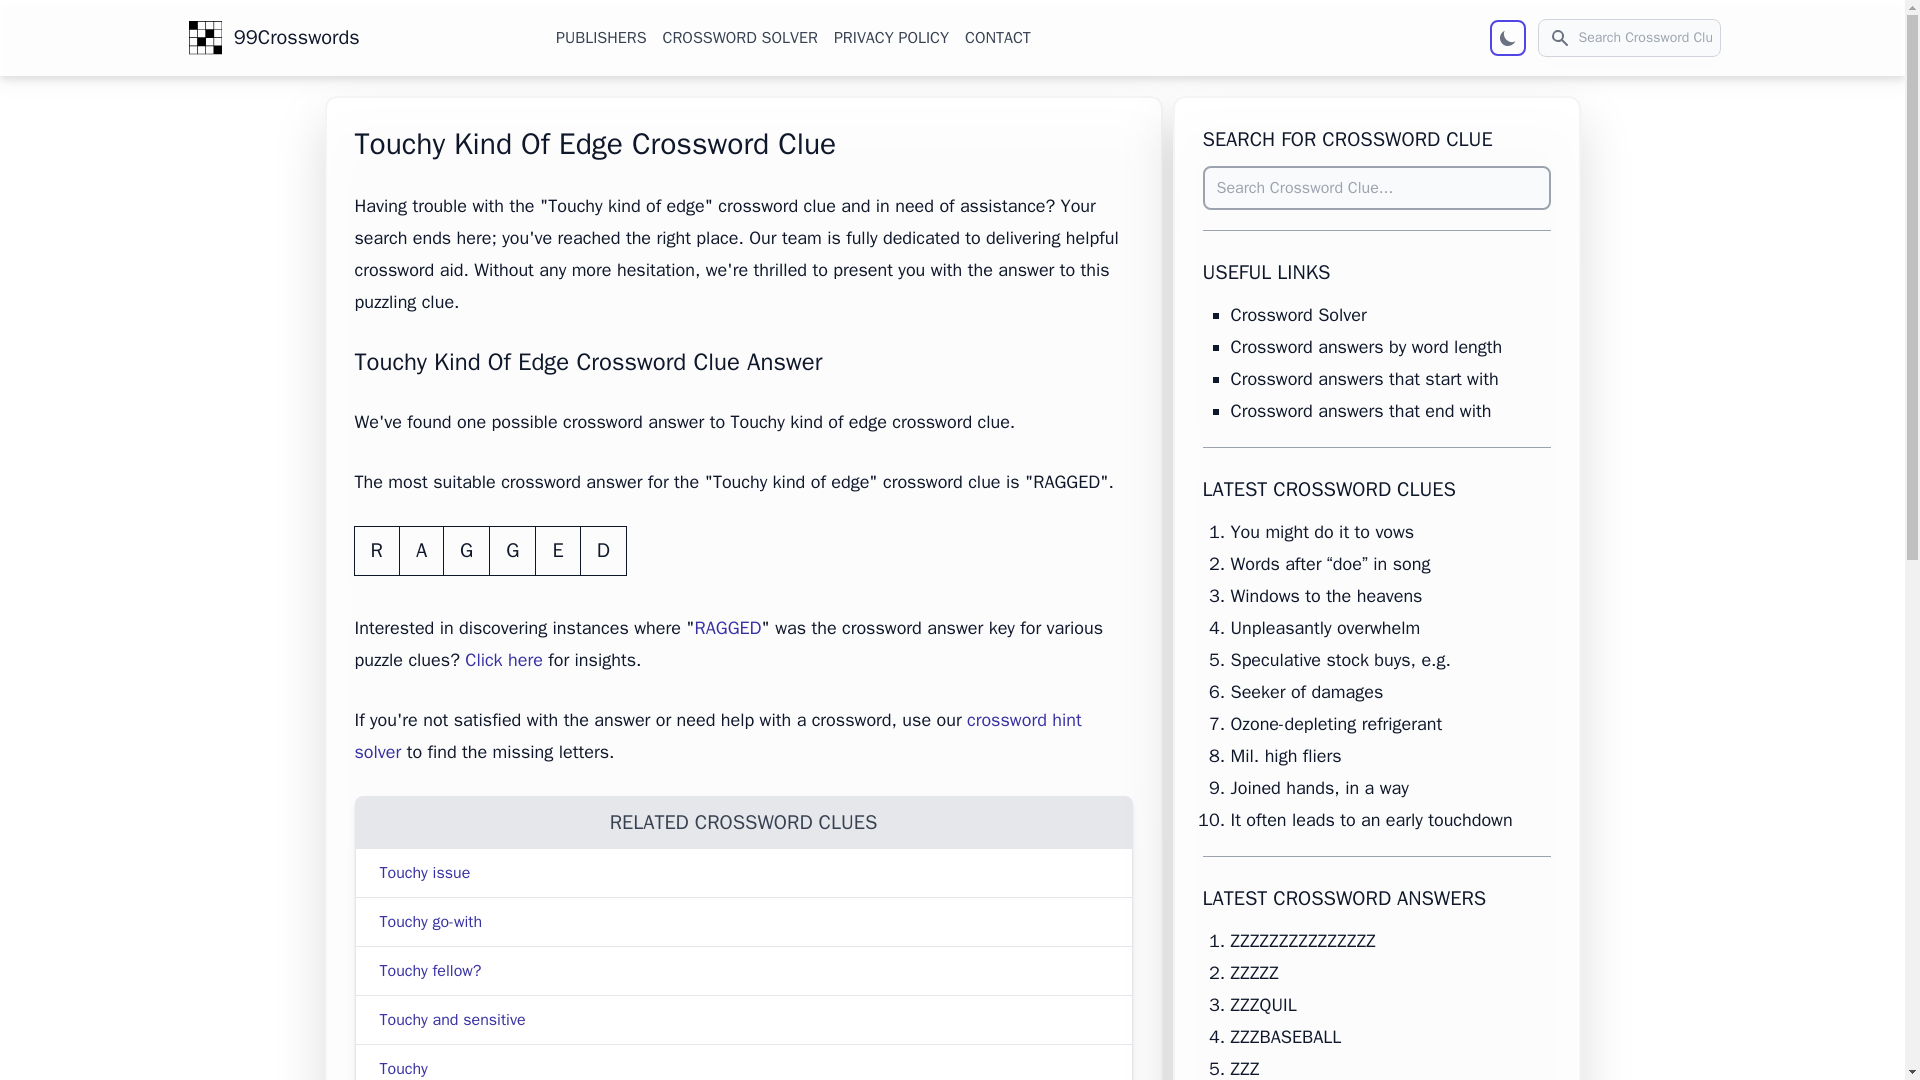 The height and width of the screenshot is (1080, 1920). What do you see at coordinates (1366, 346) in the screenshot?
I see `Crossword answers by word length` at bounding box center [1366, 346].